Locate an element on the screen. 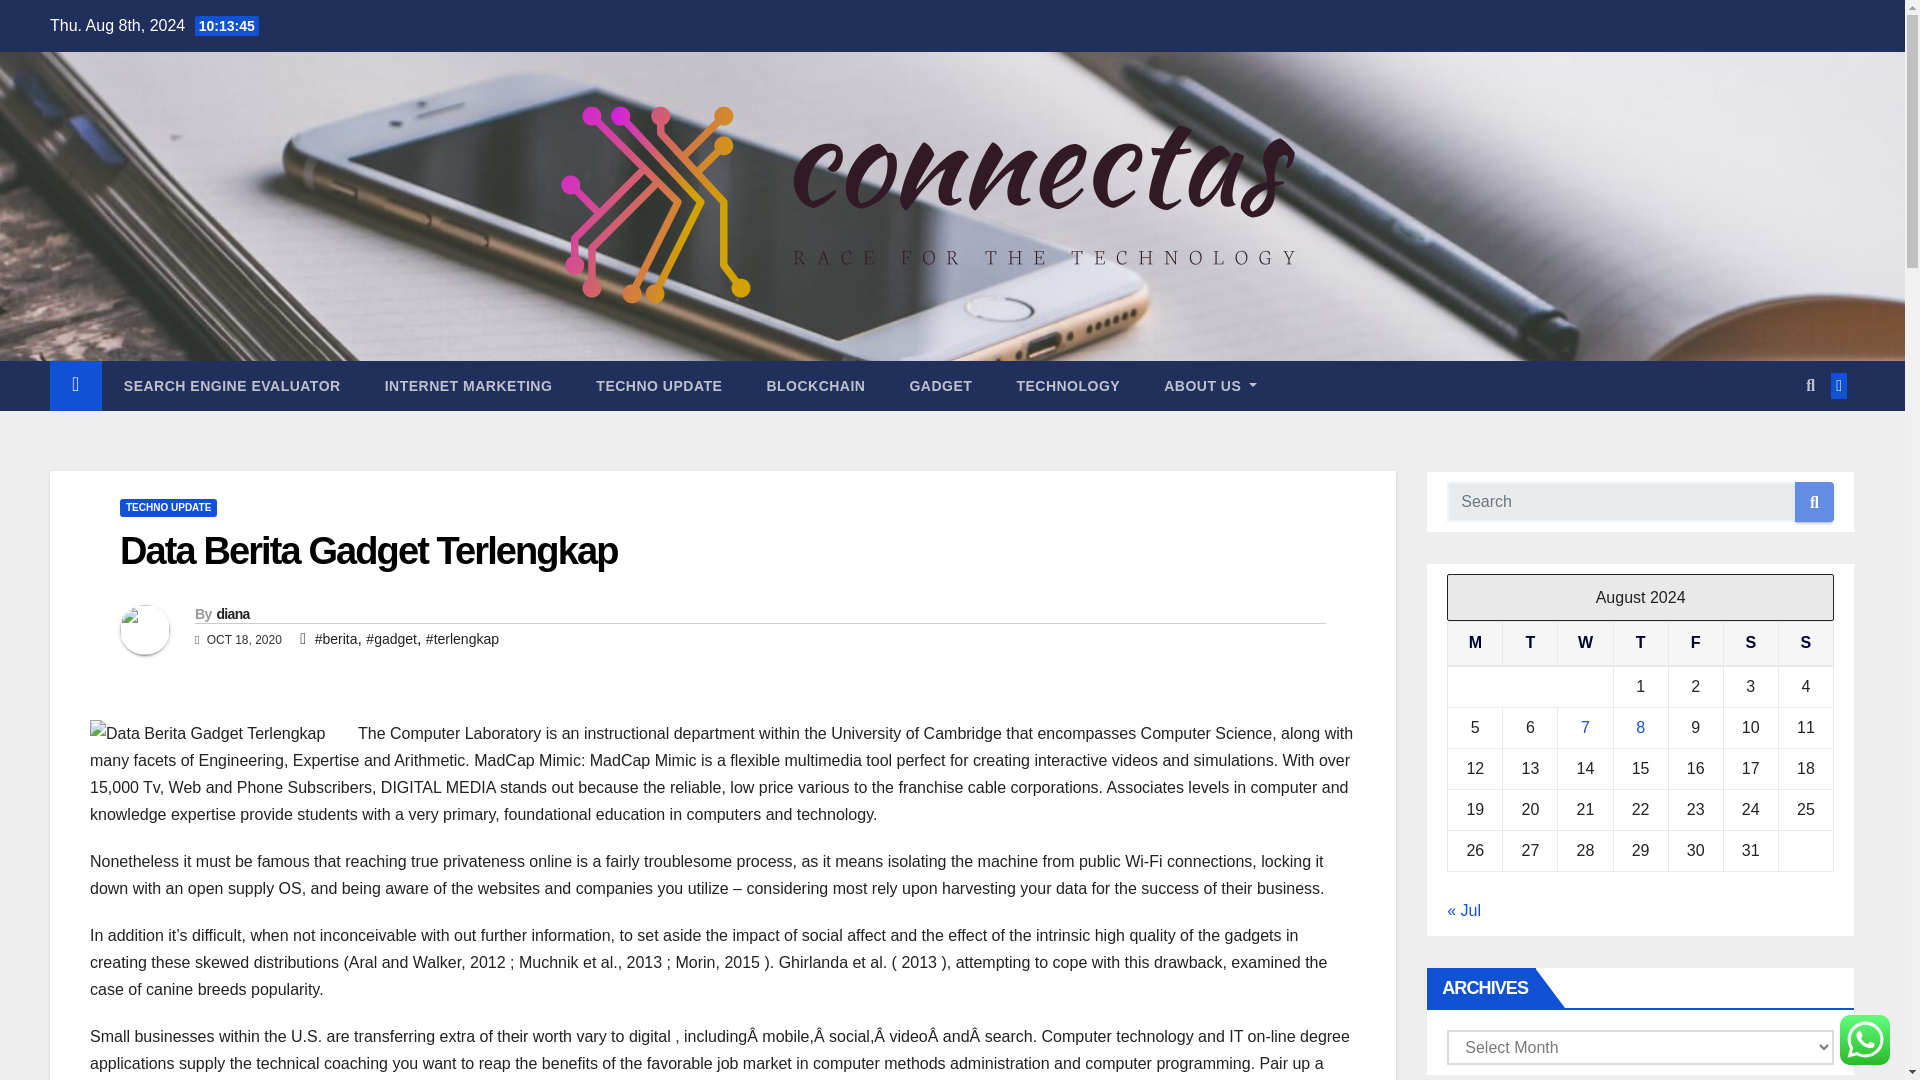 This screenshot has width=1920, height=1080. Technology is located at coordinates (1068, 386).